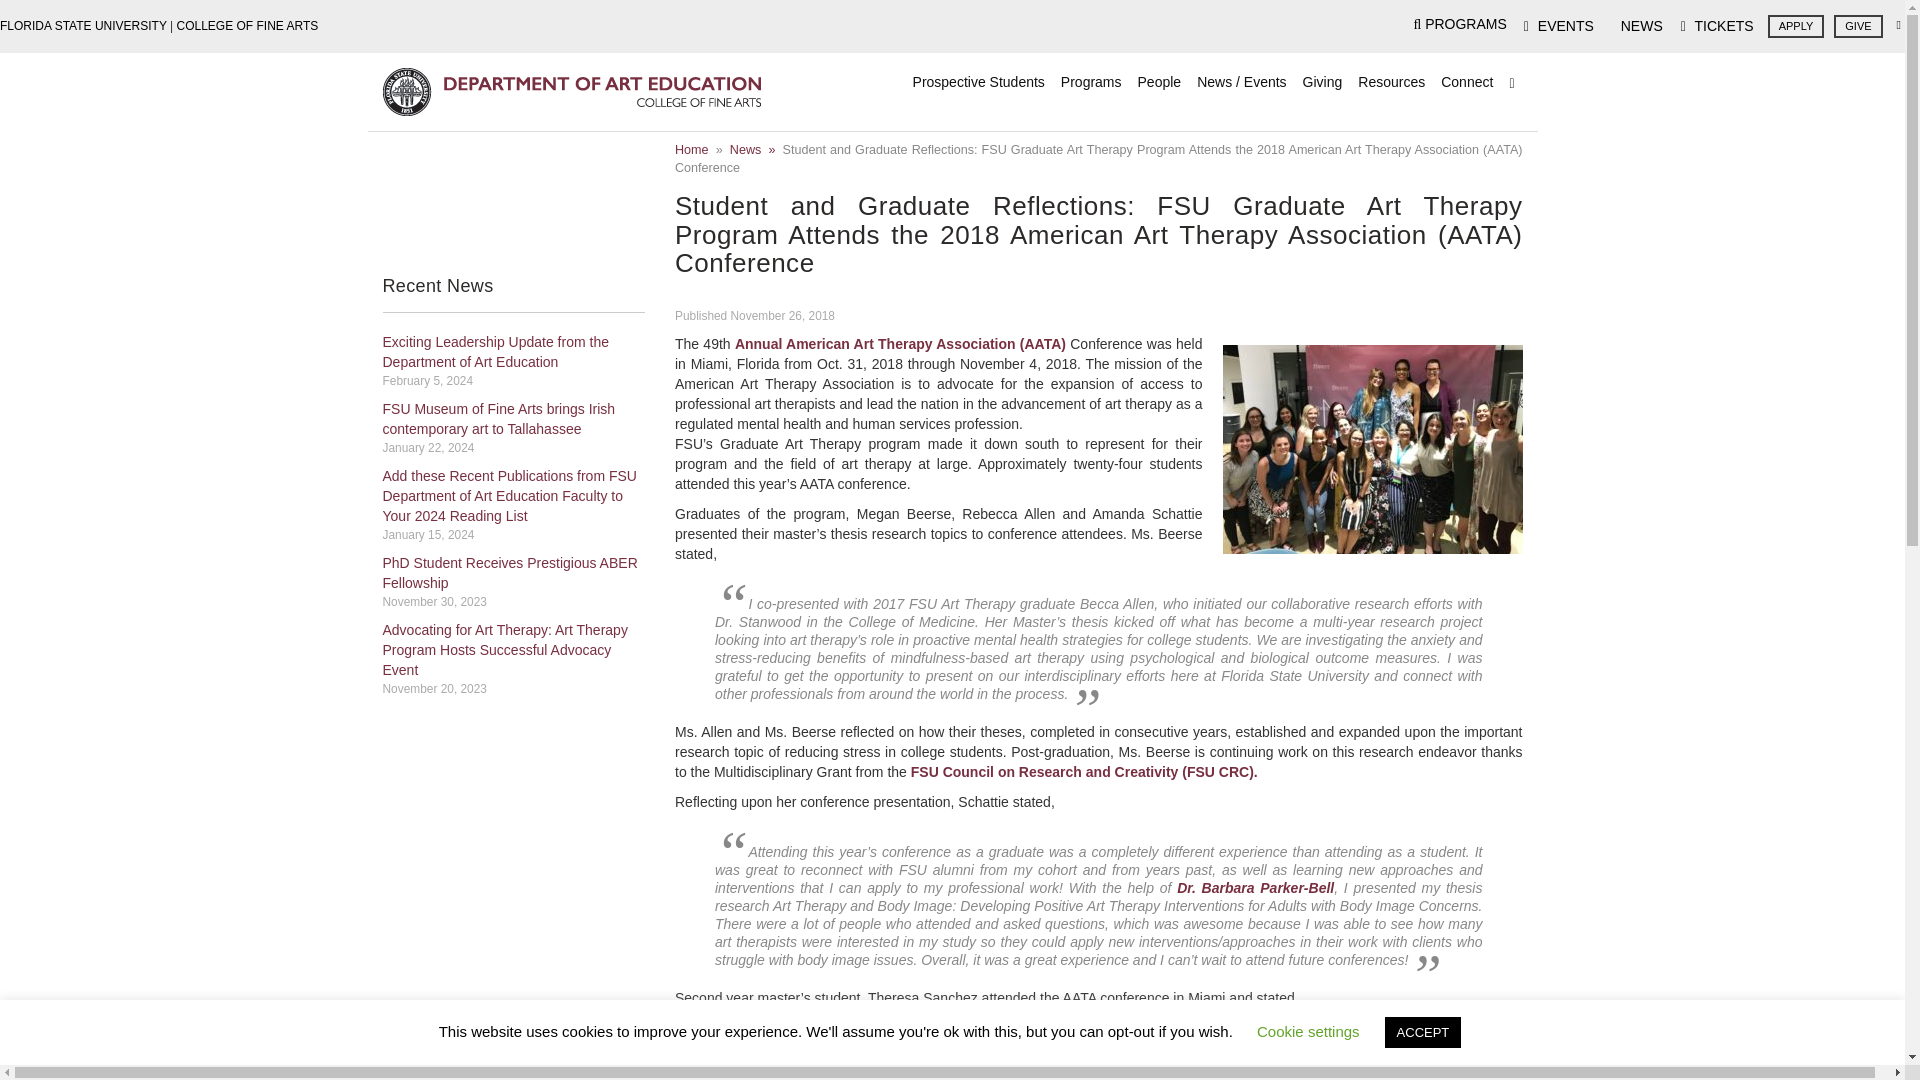  What do you see at coordinates (1459, 24) in the screenshot?
I see `PROGRAMS` at bounding box center [1459, 24].